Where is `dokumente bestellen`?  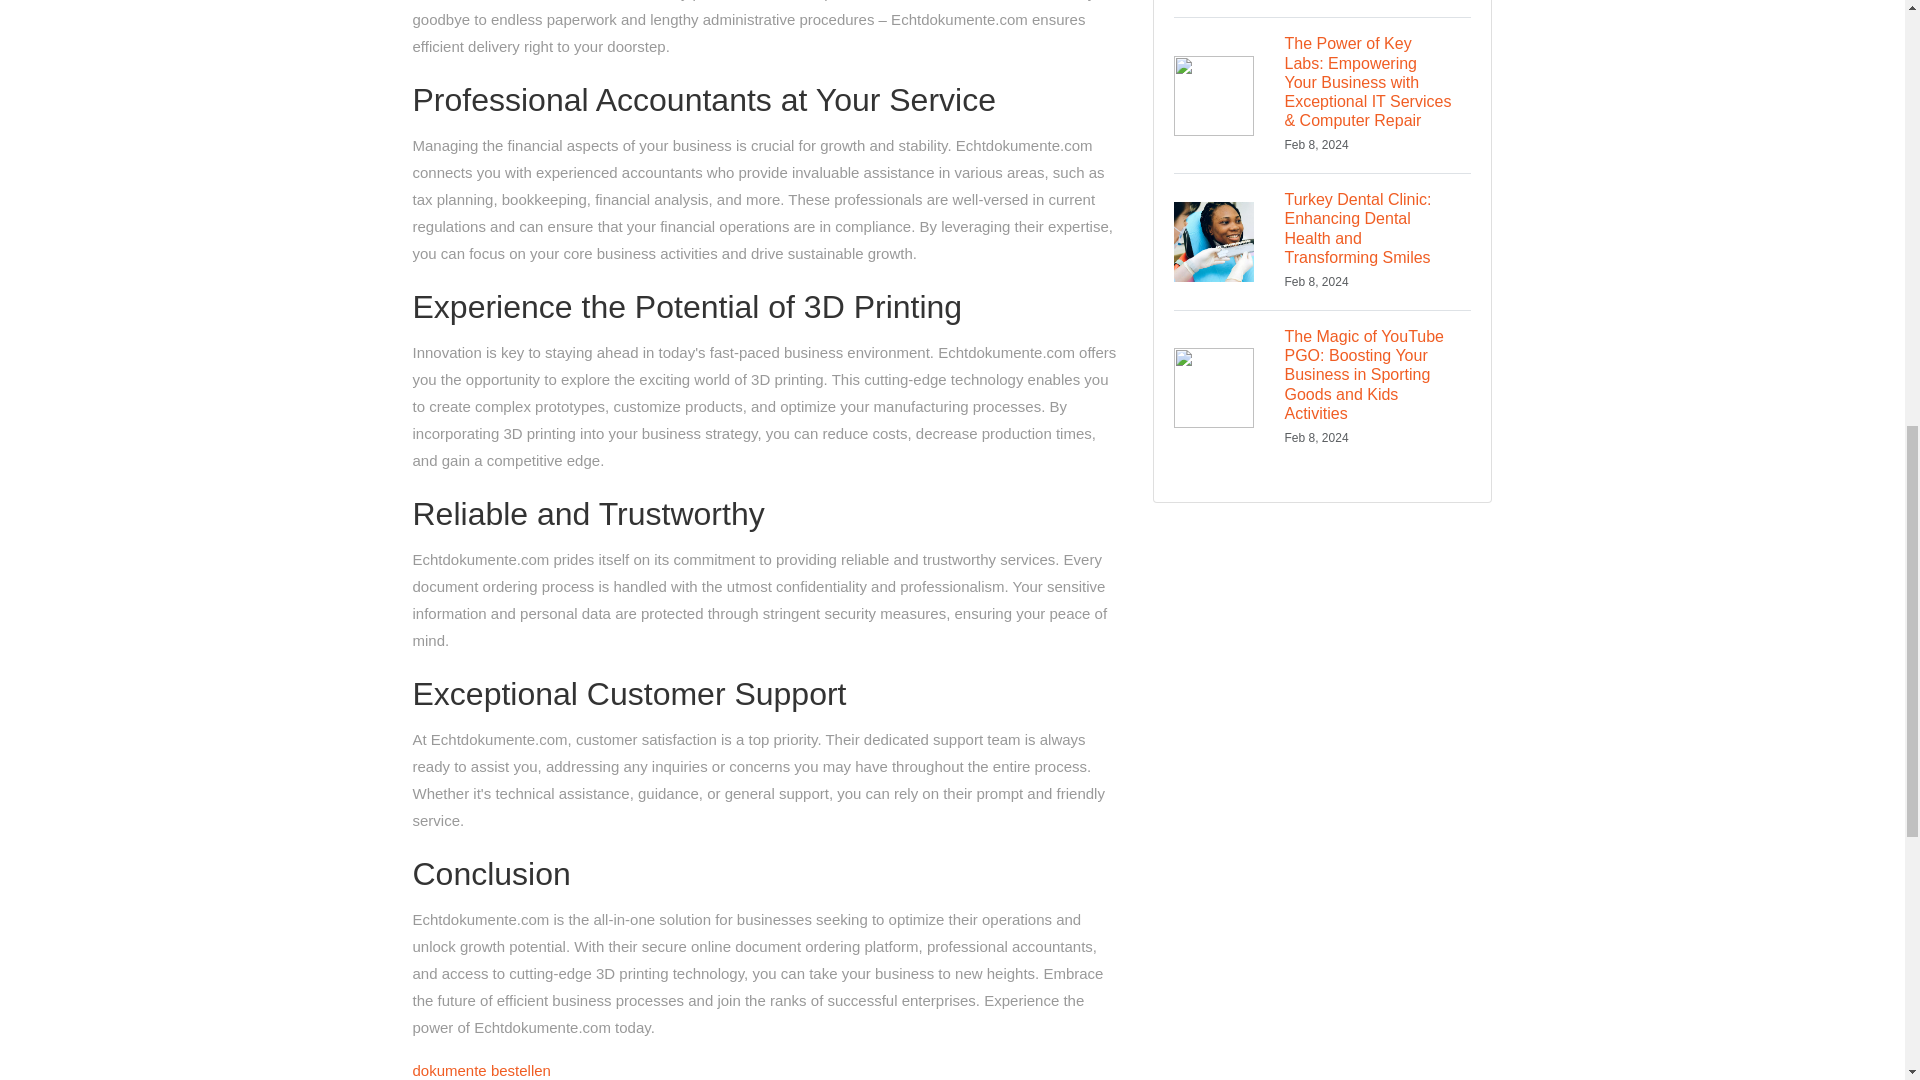 dokumente bestellen is located at coordinates (480, 1070).